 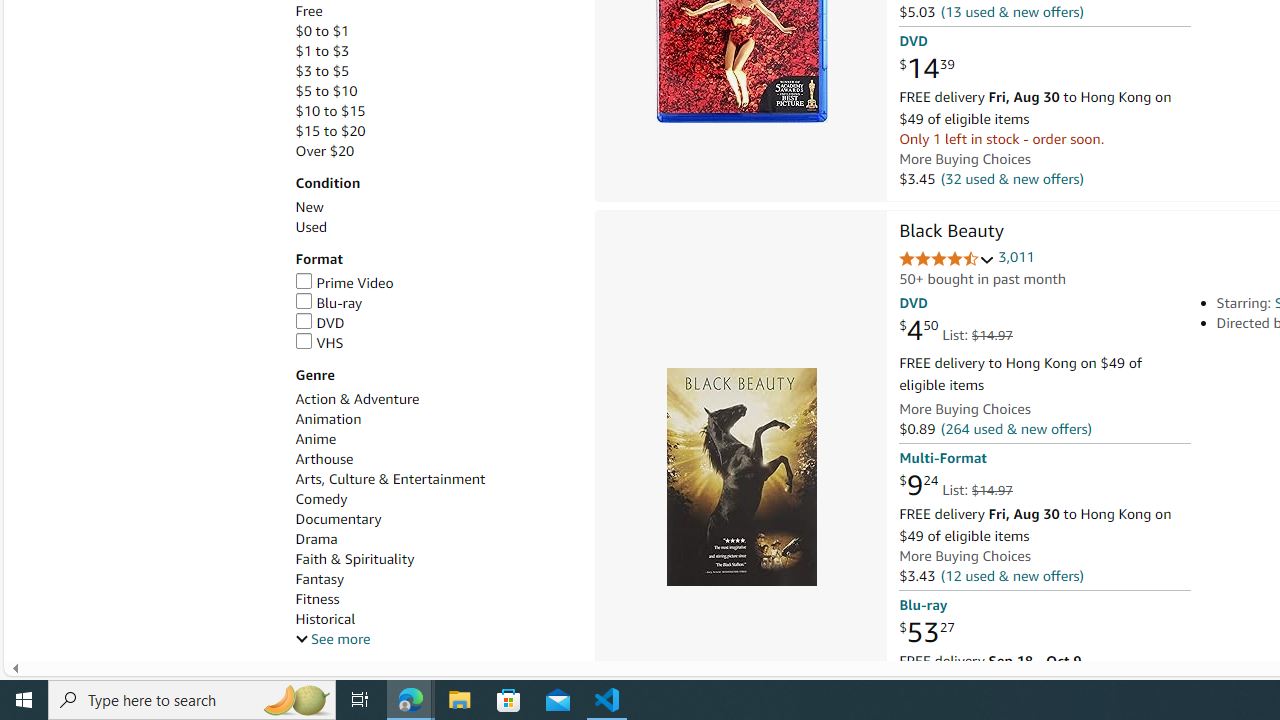 I want to click on $15 to $20, so click(x=434, y=131).